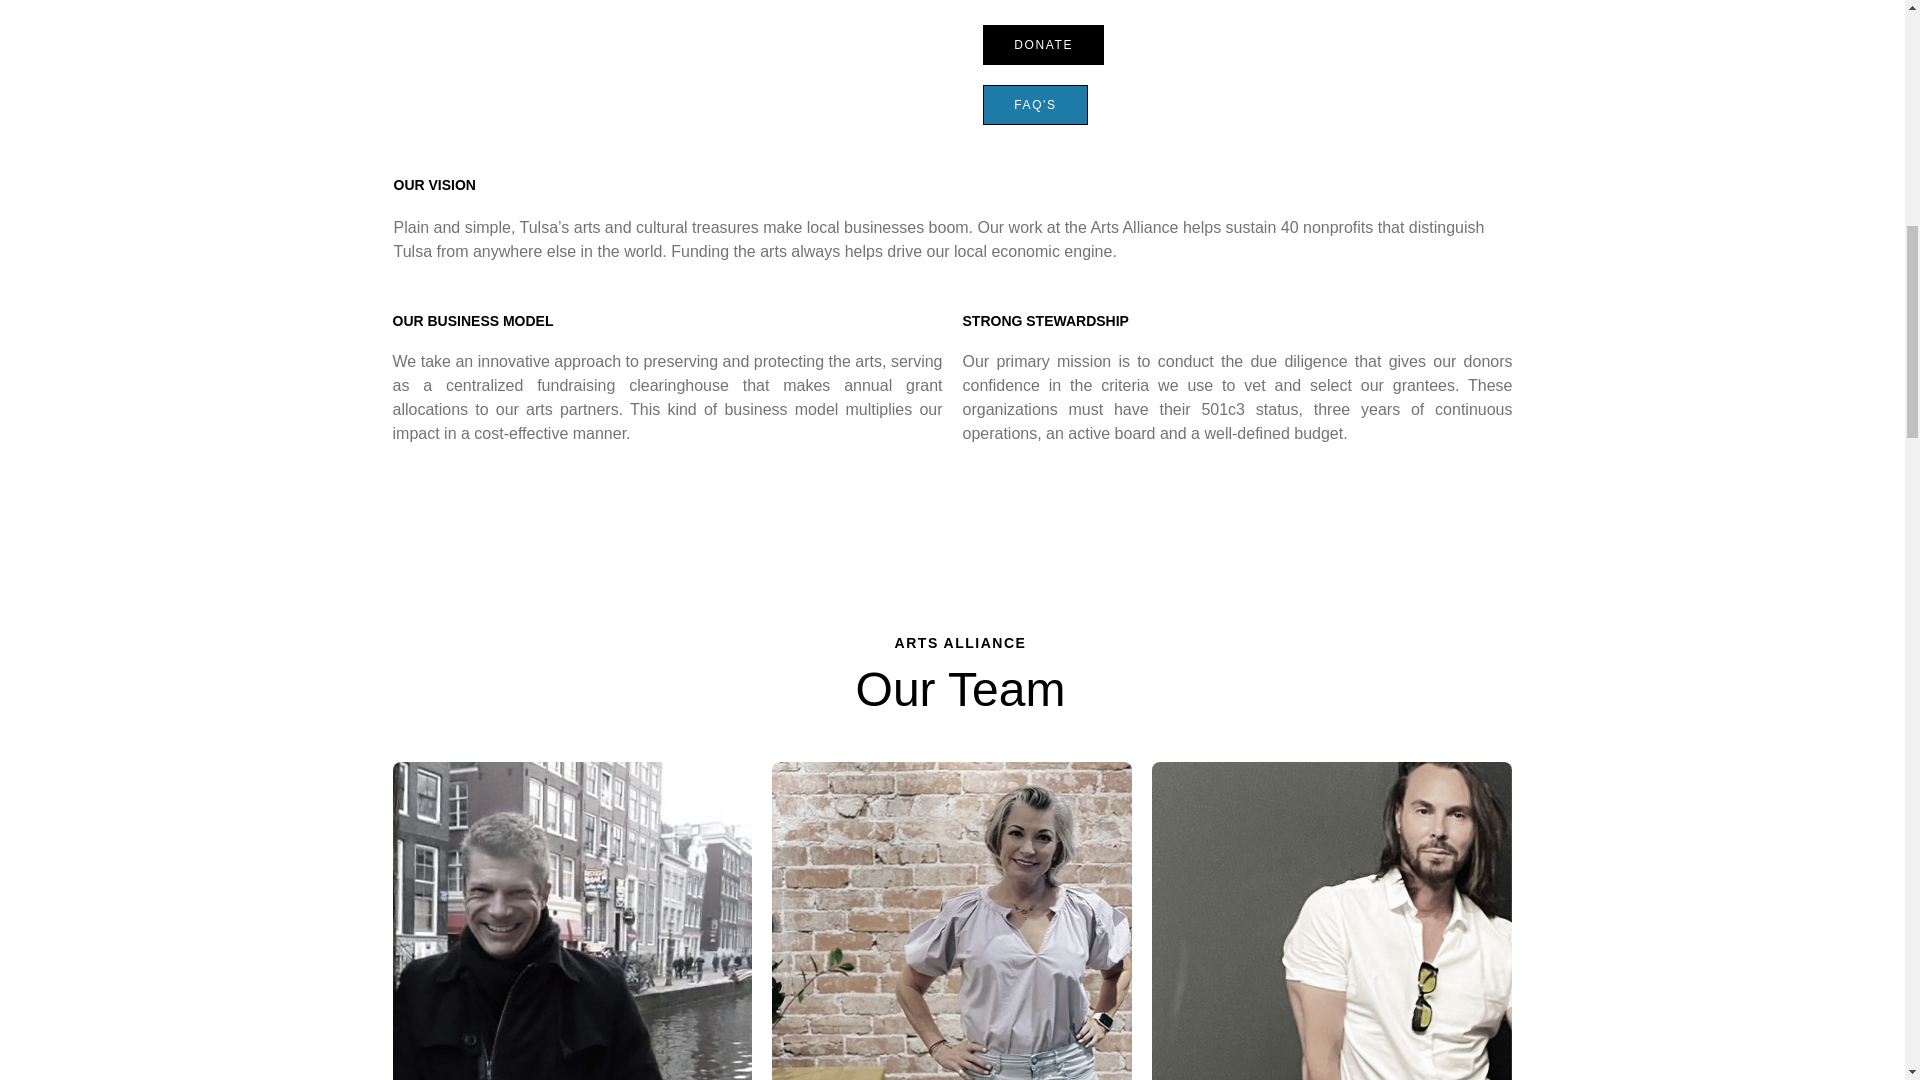 This screenshot has height=1080, width=1920. I want to click on alicia, so click(952, 921).